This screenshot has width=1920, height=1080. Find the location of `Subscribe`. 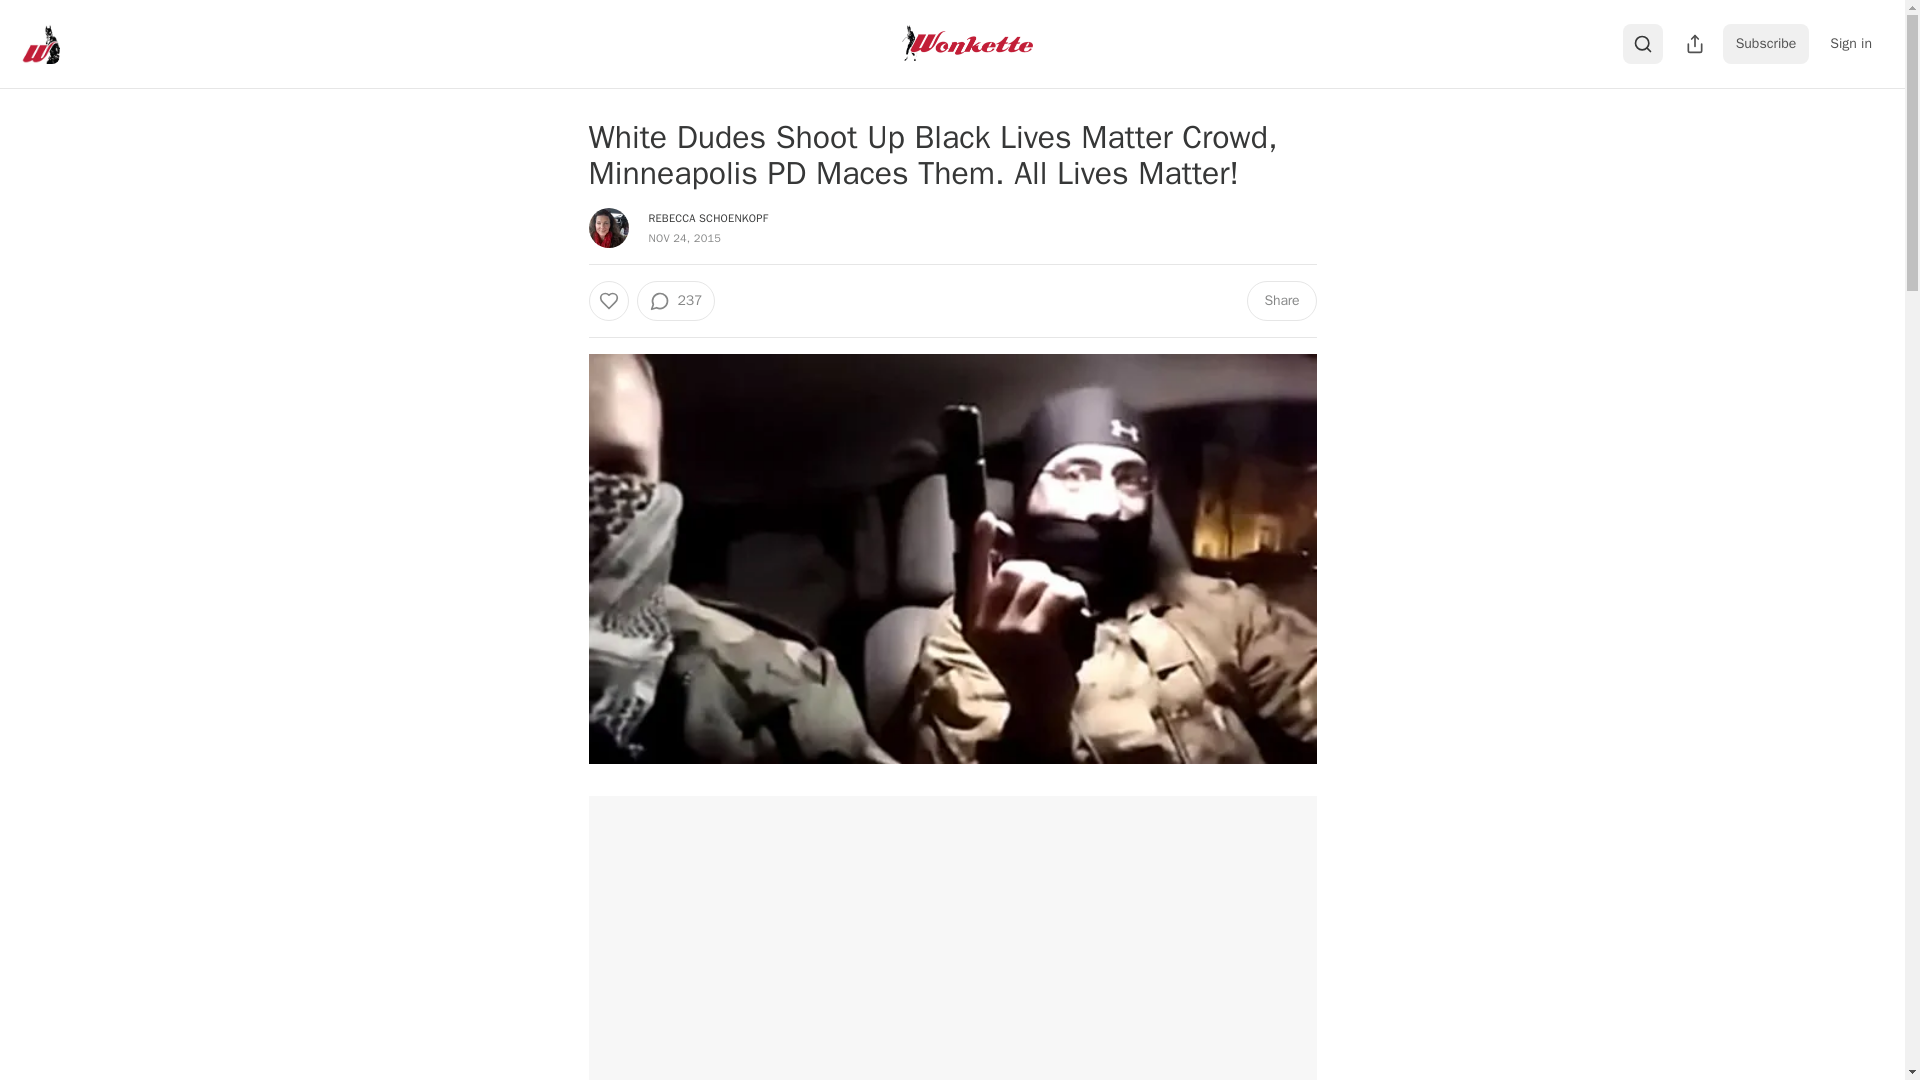

Subscribe is located at coordinates (1766, 43).